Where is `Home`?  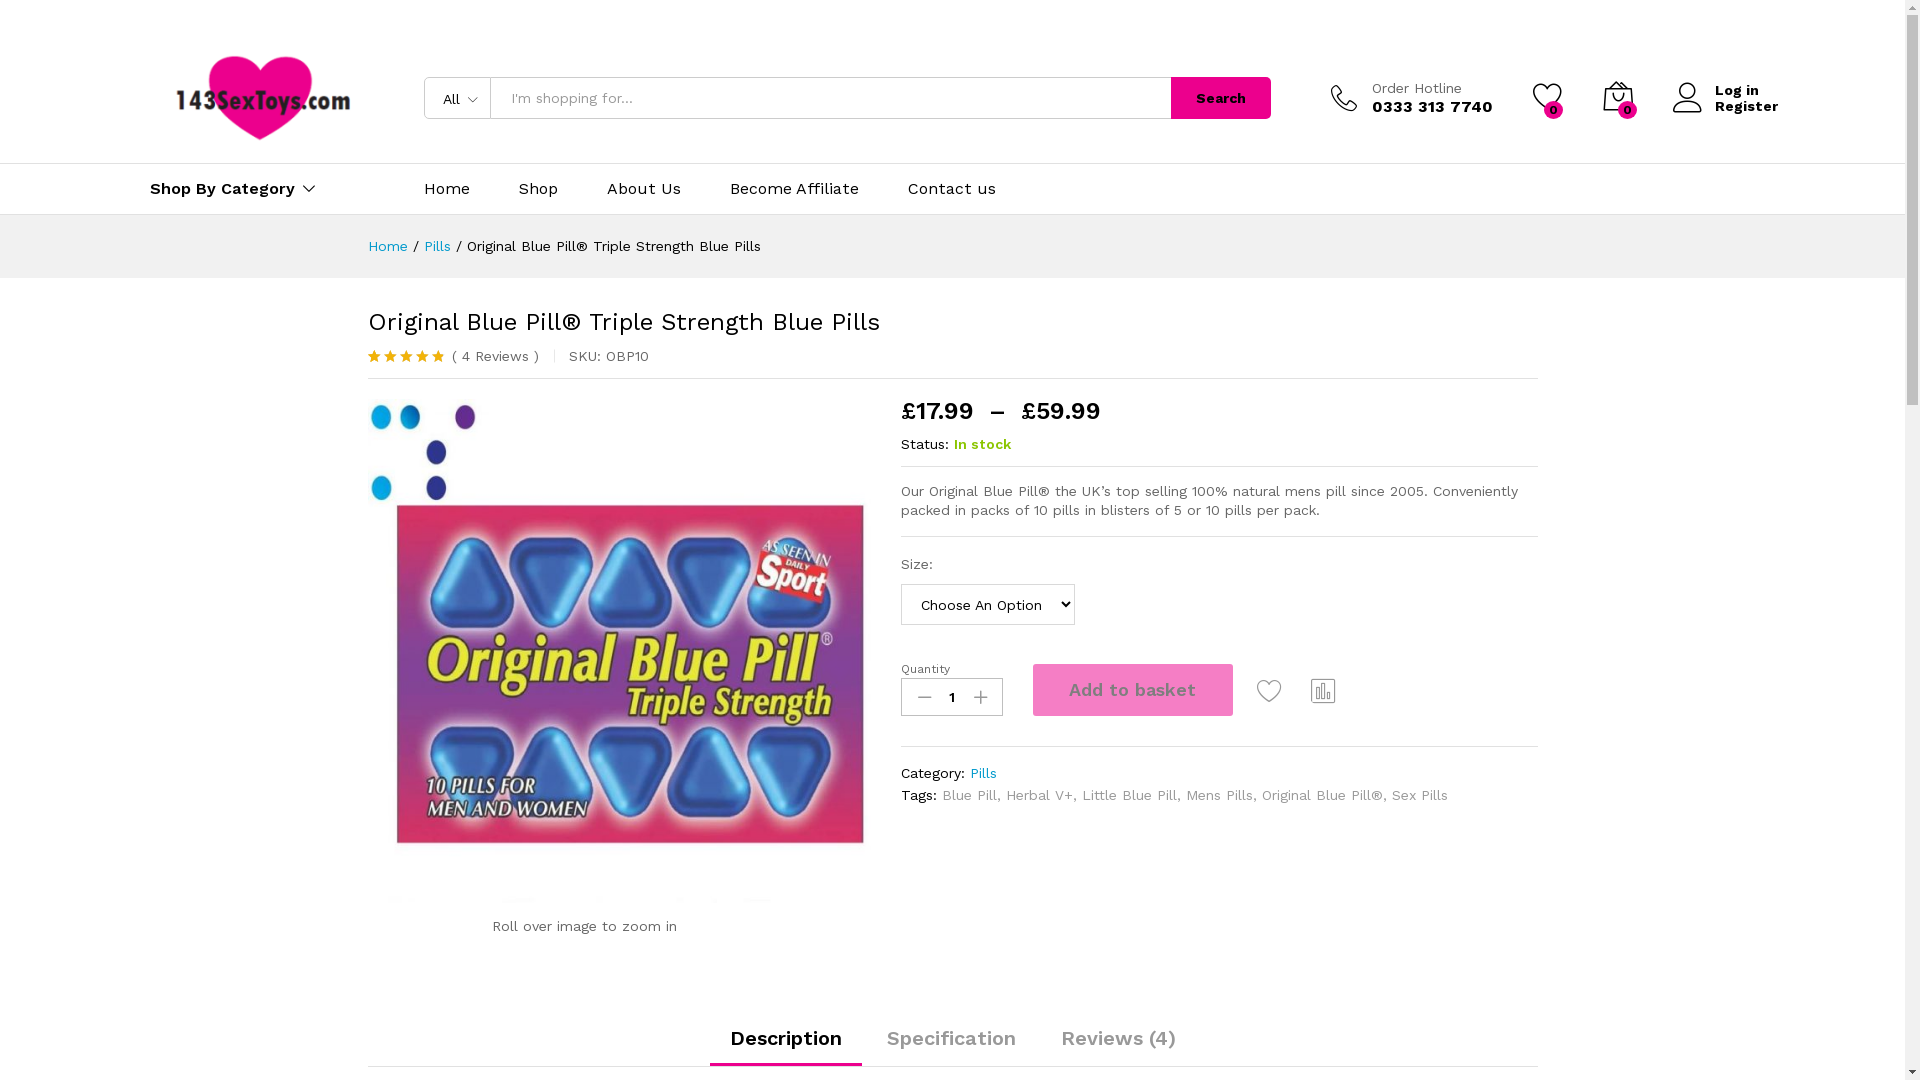
Home is located at coordinates (388, 246).